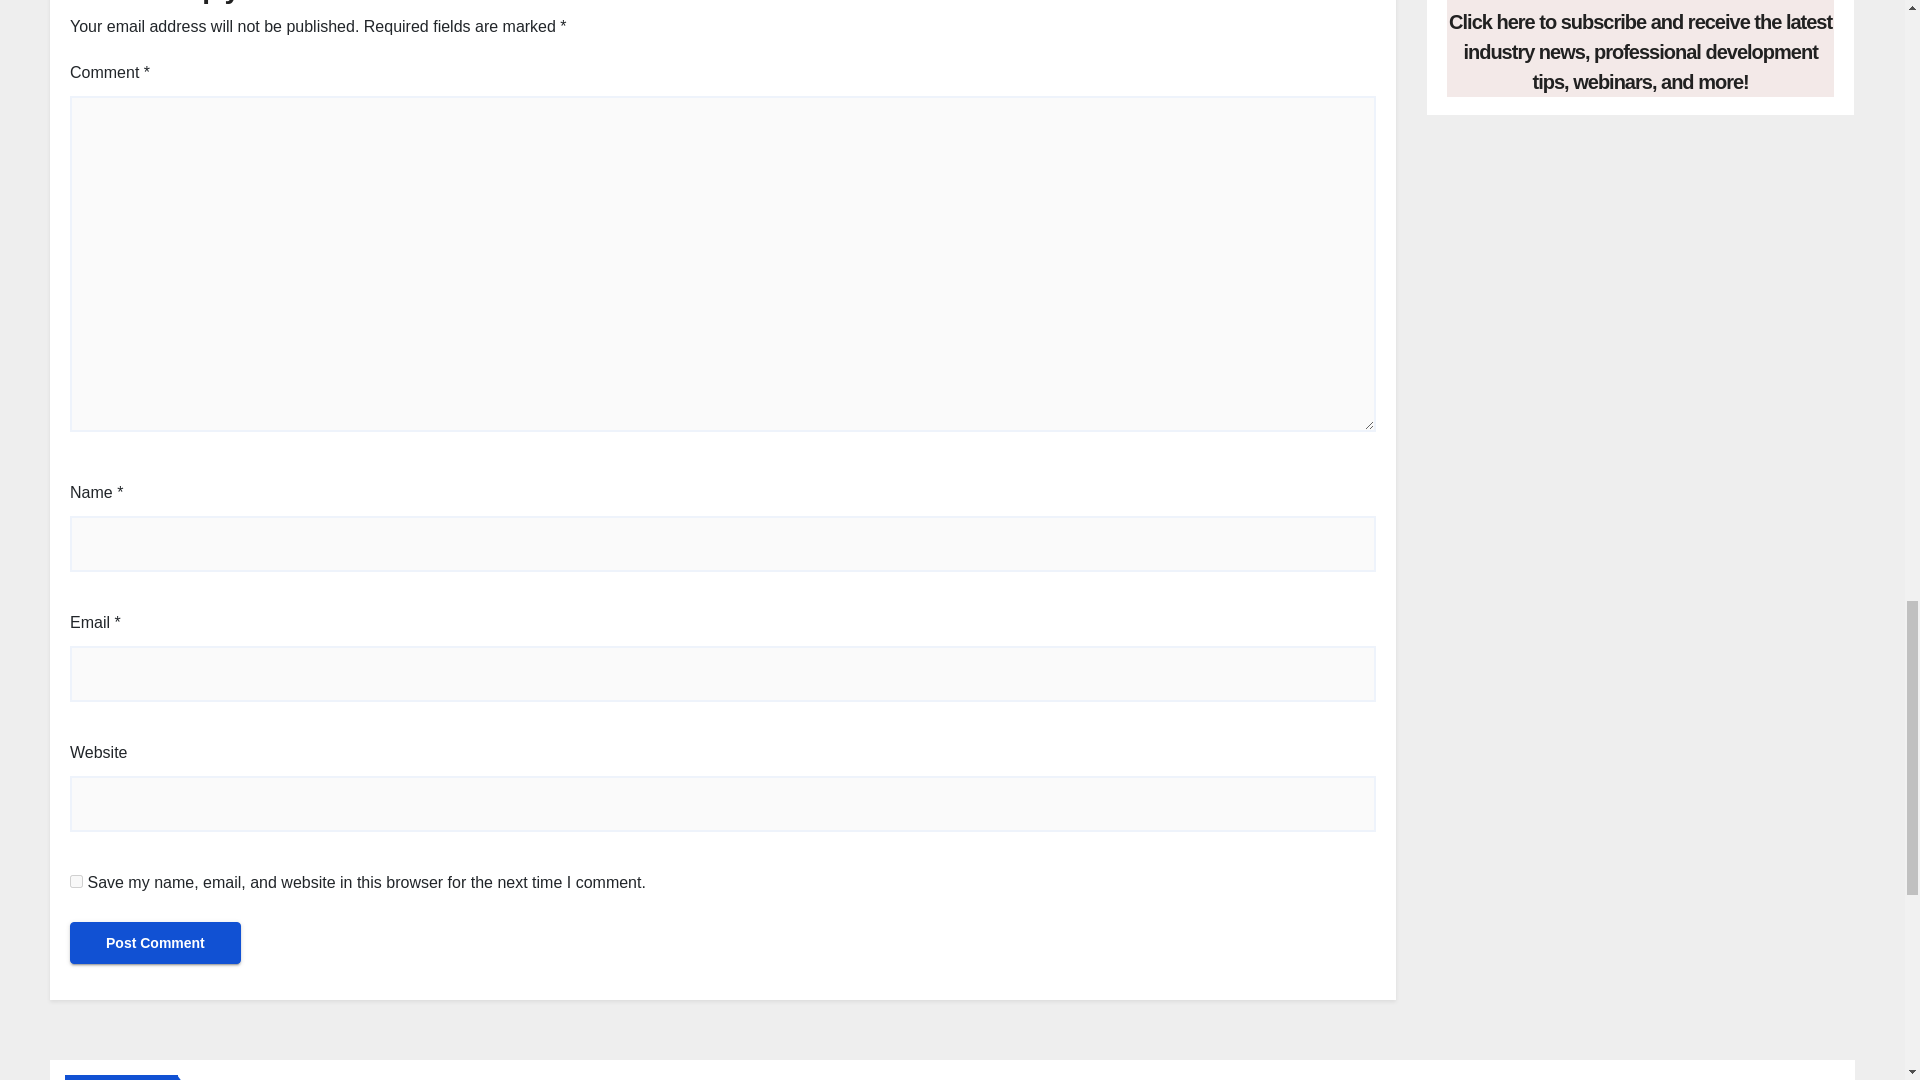  Describe the element at coordinates (76, 880) in the screenshot. I see `yes` at that location.